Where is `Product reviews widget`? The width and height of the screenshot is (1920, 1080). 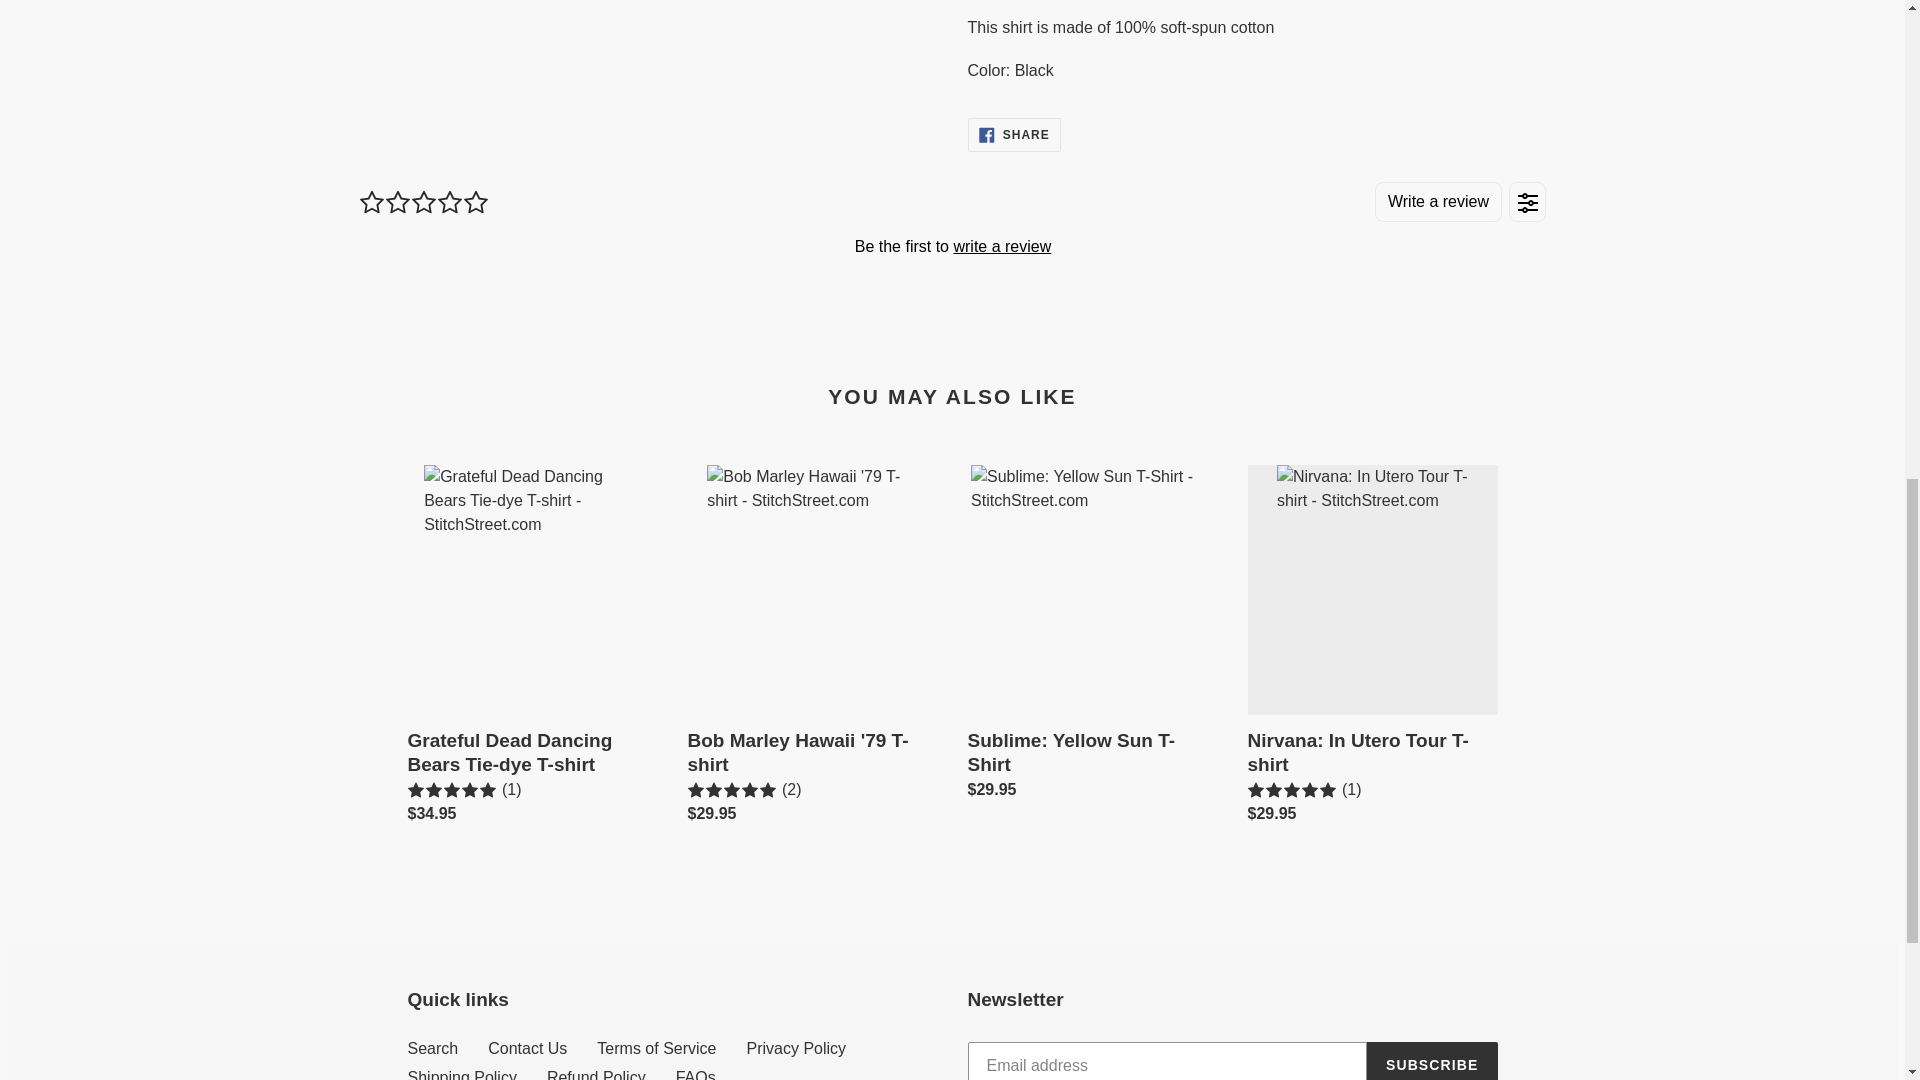 Product reviews widget is located at coordinates (951, 246).